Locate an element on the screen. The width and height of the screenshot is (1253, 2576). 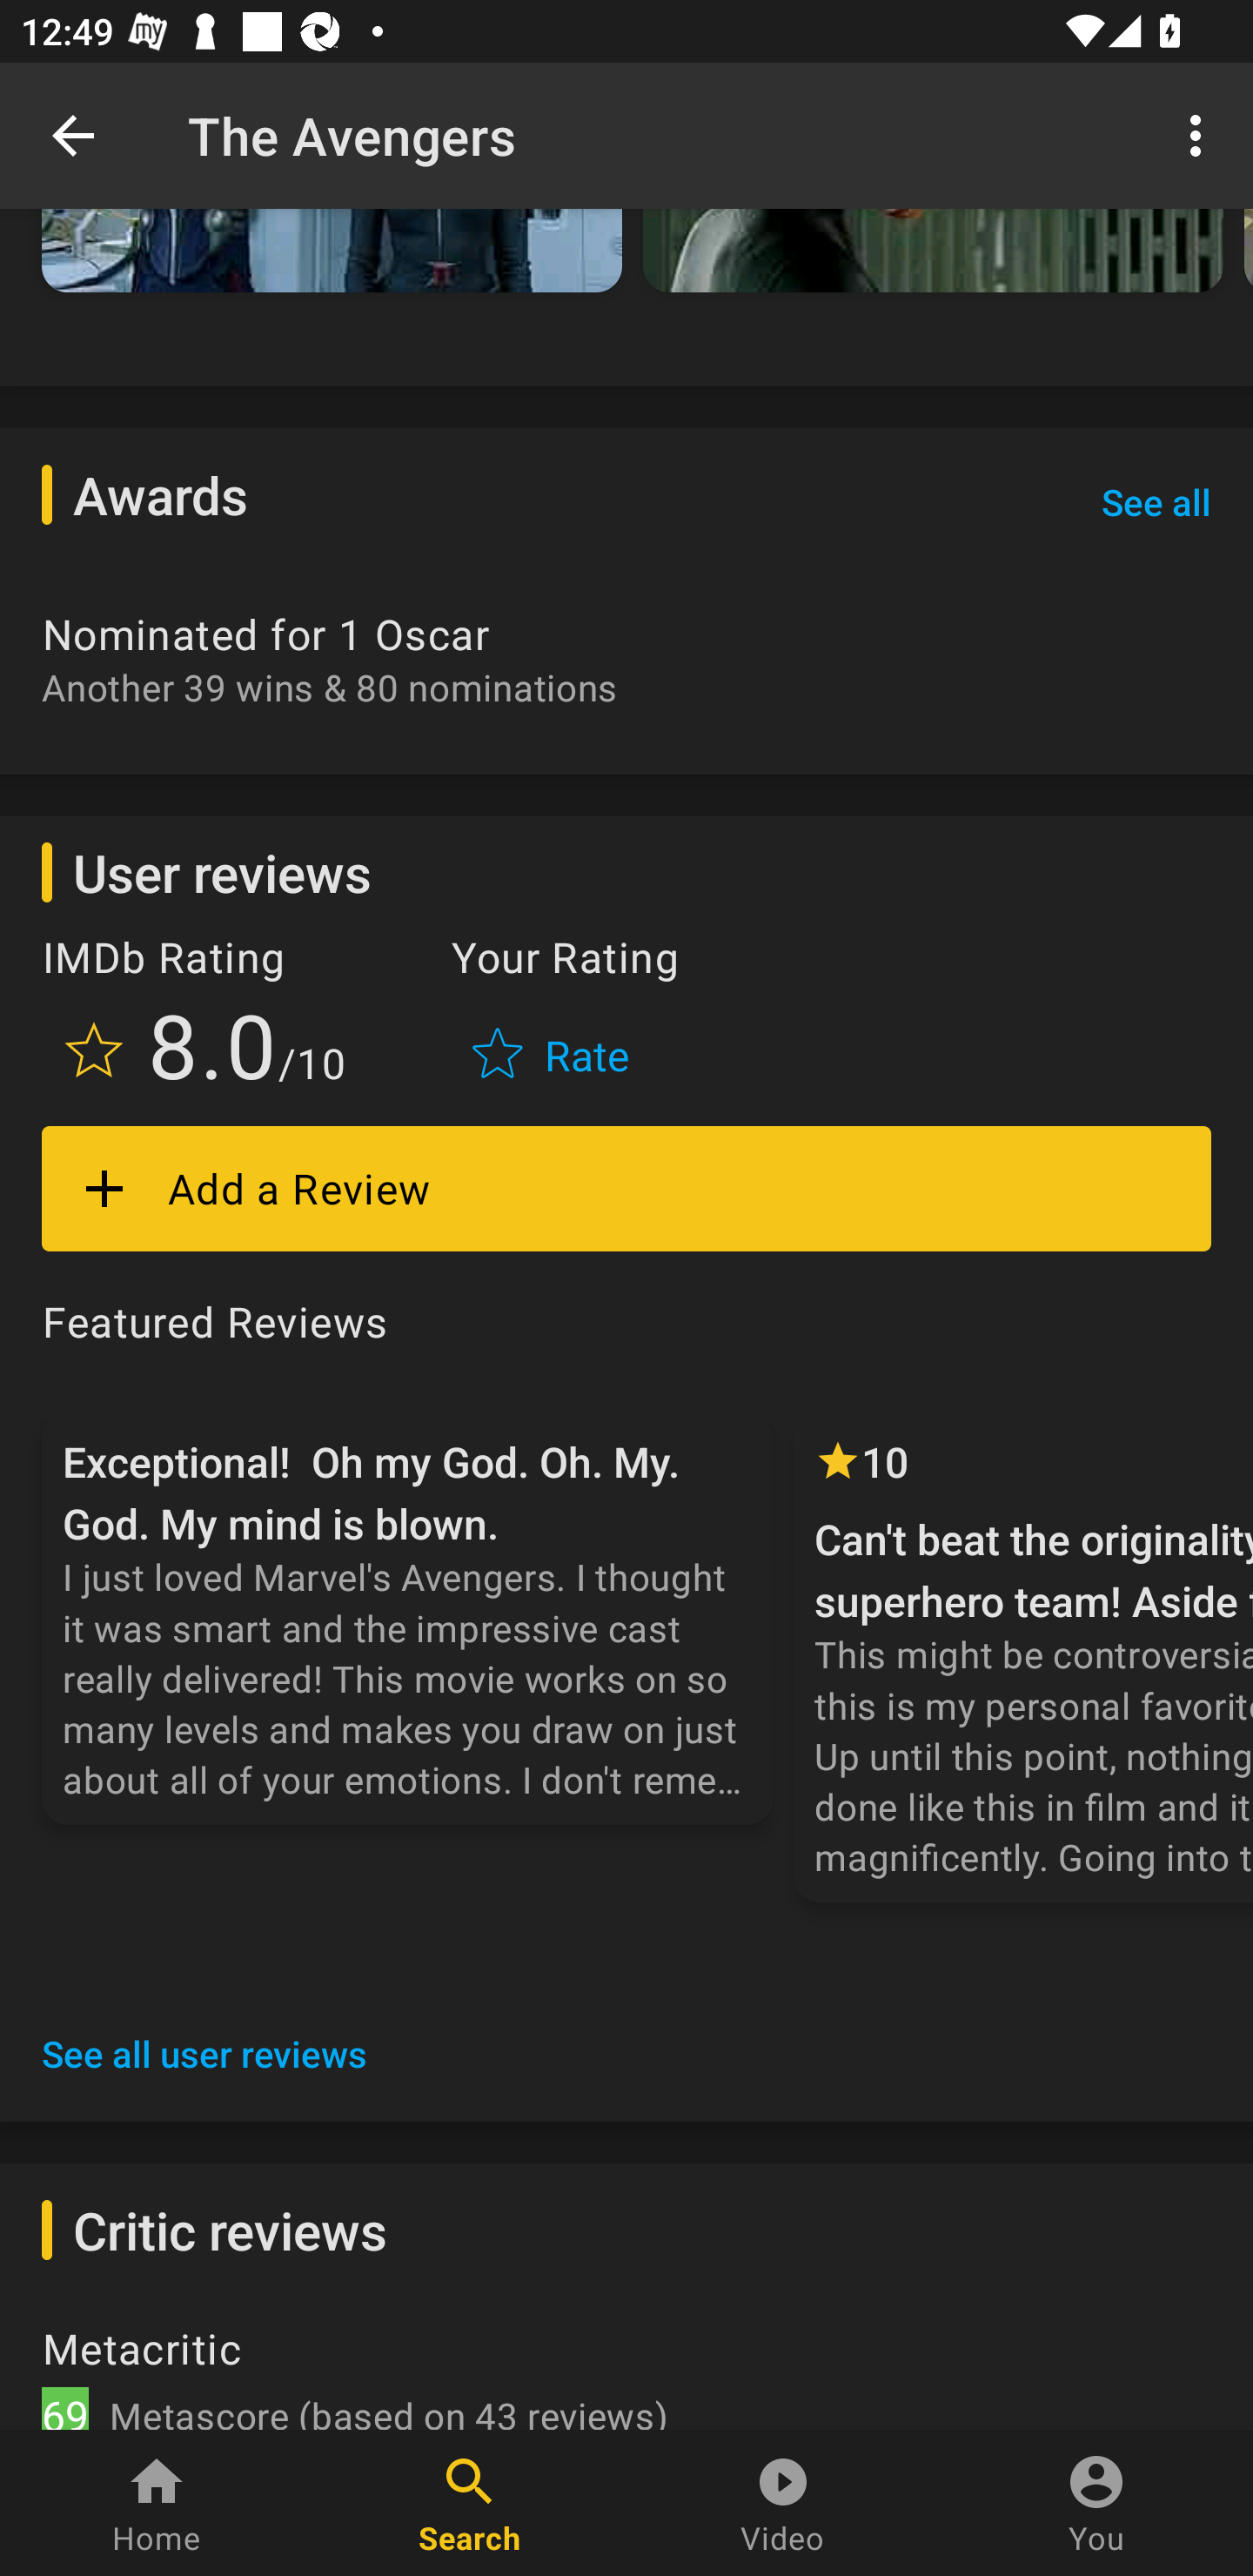
See all user reviews is located at coordinates (204, 2054).